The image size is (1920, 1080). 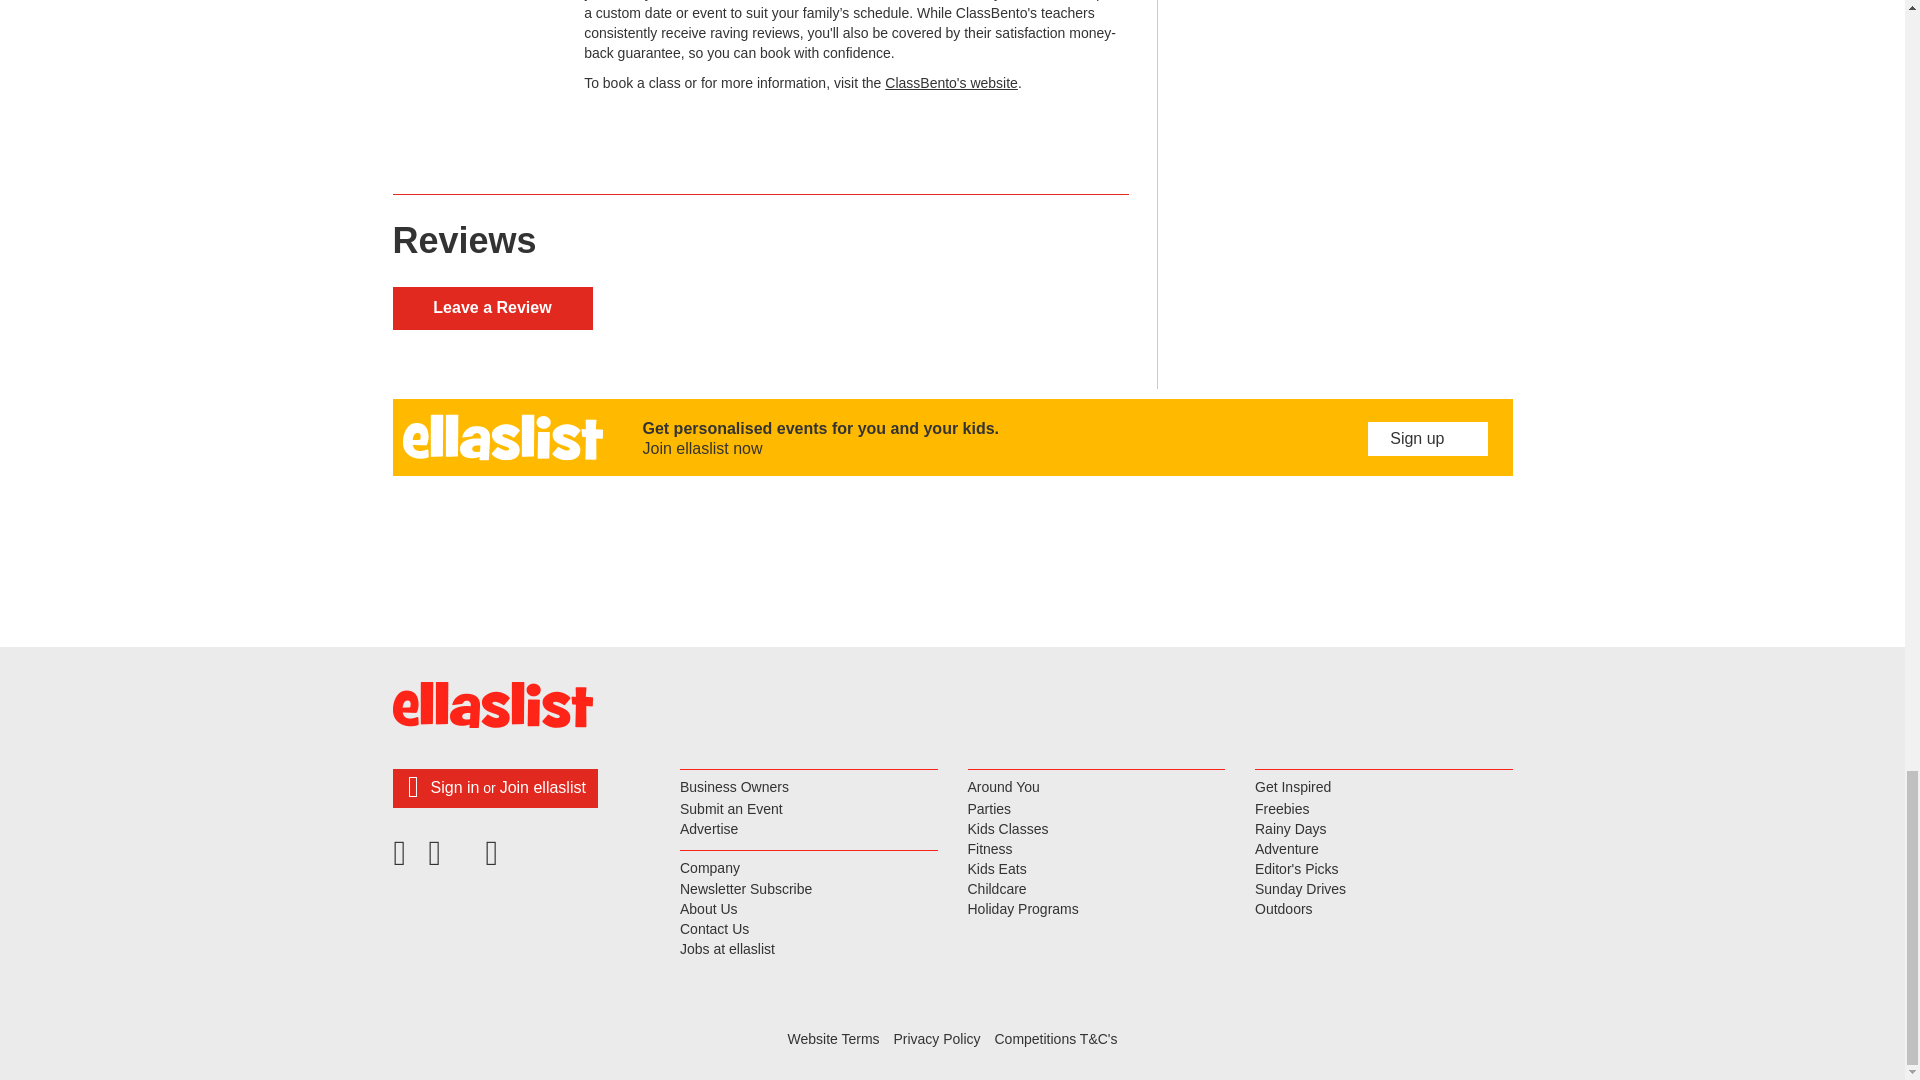 What do you see at coordinates (405, 860) in the screenshot?
I see `Facebook` at bounding box center [405, 860].